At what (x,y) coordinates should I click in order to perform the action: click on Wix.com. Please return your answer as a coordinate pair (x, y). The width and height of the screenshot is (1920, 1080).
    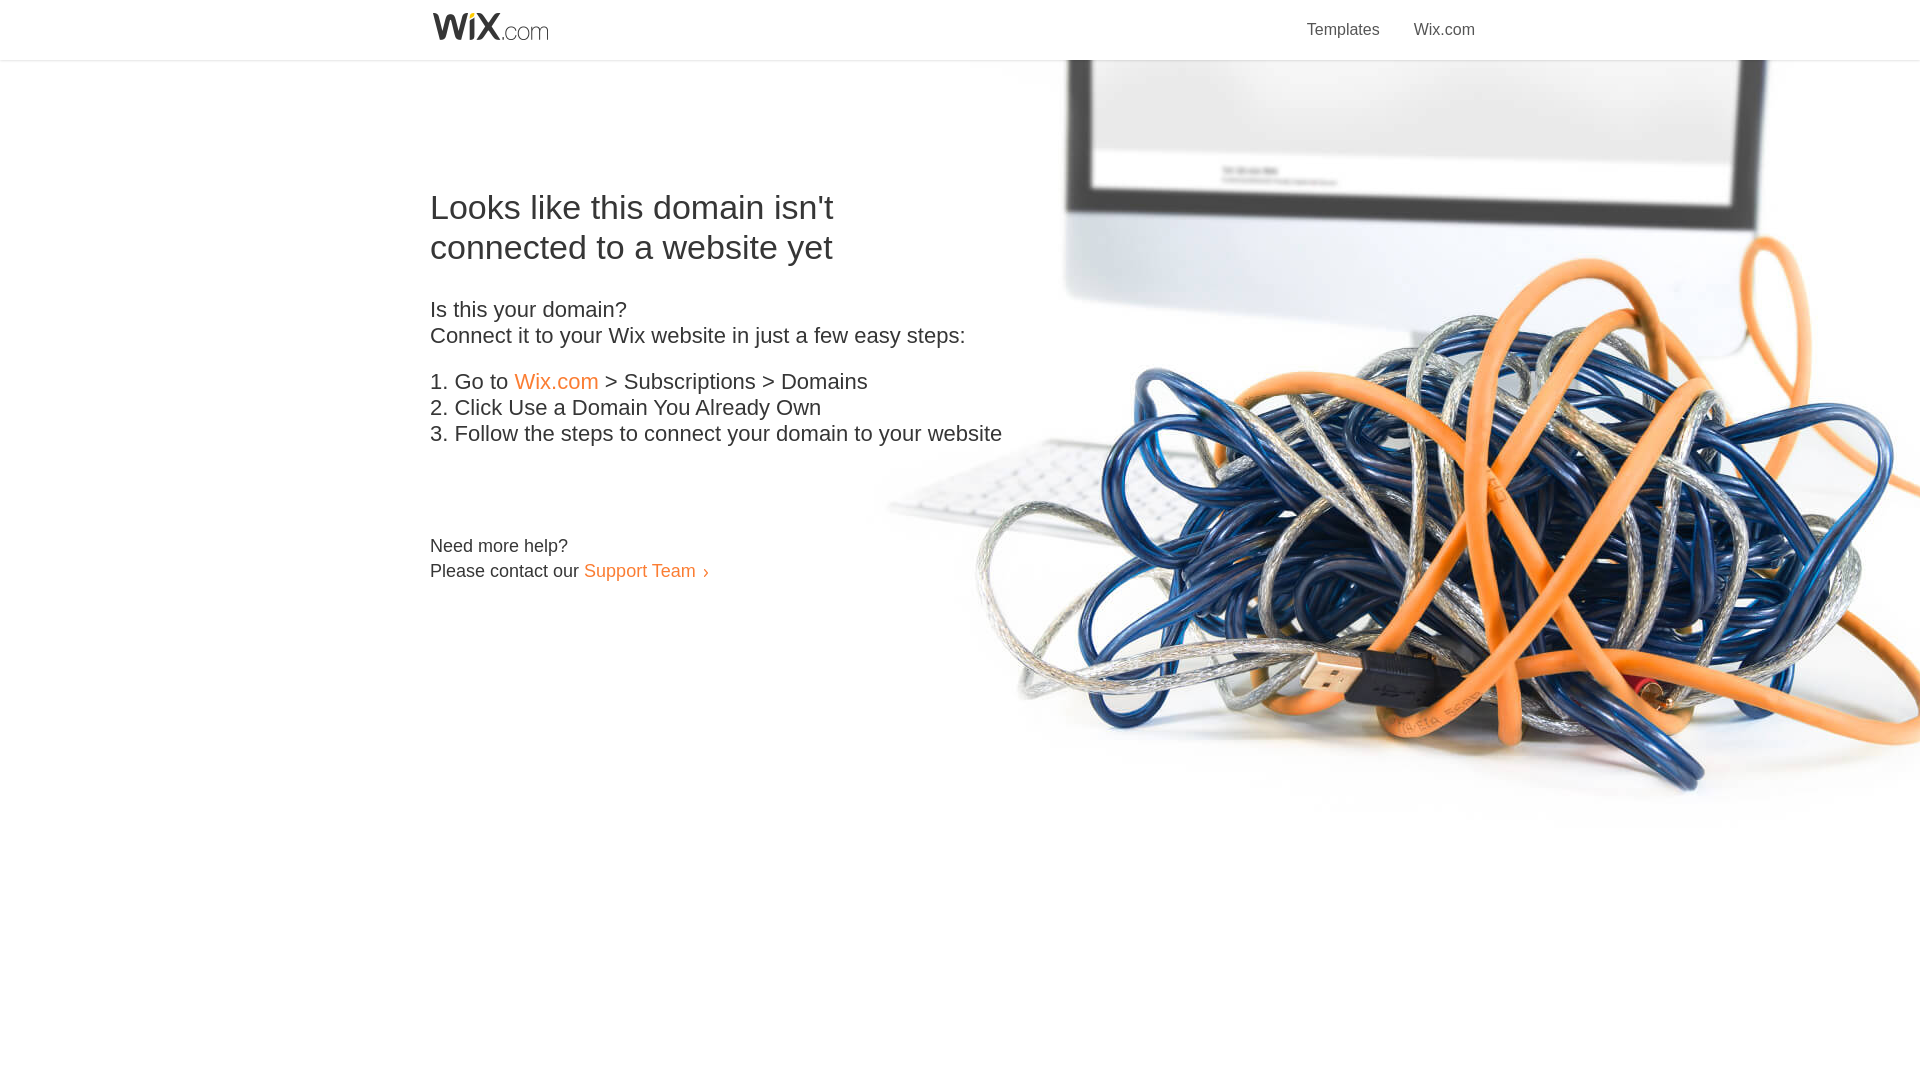
    Looking at the image, I should click on (1444, 18).